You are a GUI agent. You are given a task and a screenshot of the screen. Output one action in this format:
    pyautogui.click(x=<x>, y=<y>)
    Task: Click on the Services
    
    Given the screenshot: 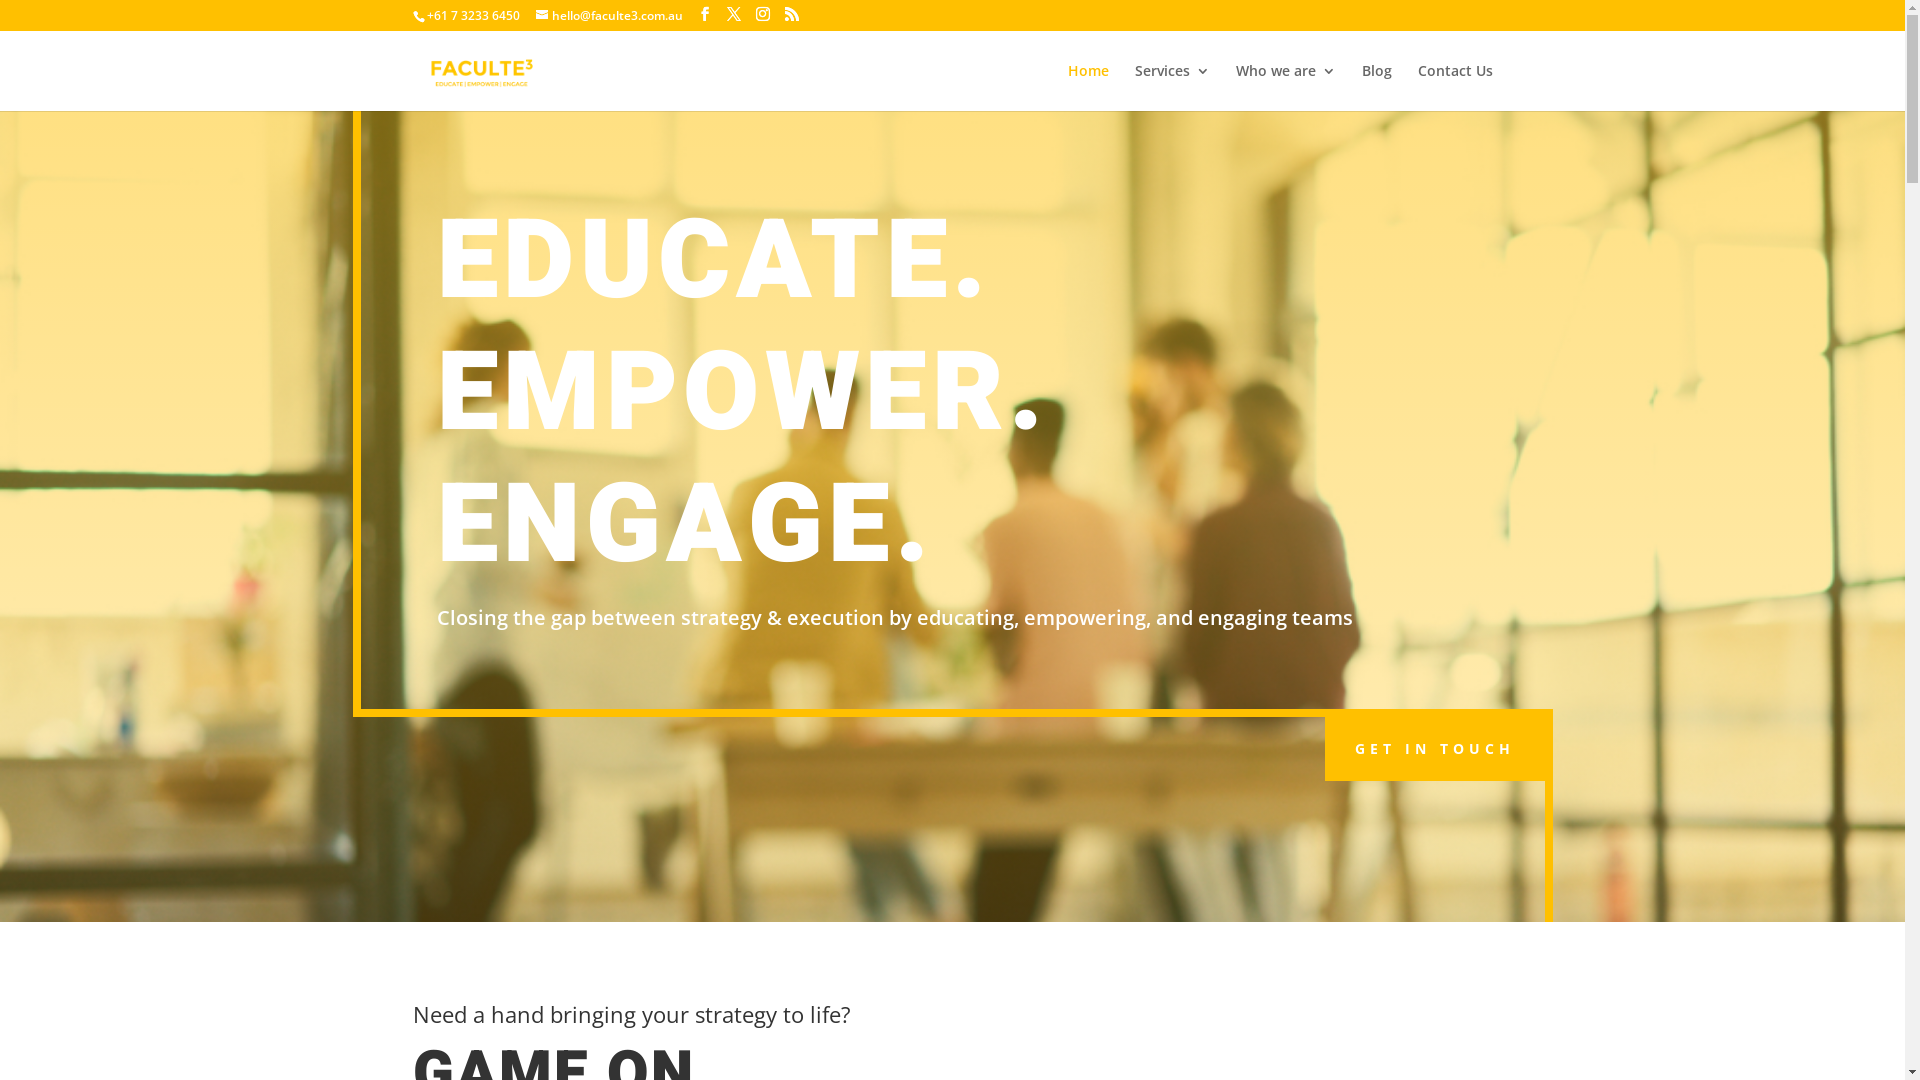 What is the action you would take?
    pyautogui.click(x=1172, y=88)
    